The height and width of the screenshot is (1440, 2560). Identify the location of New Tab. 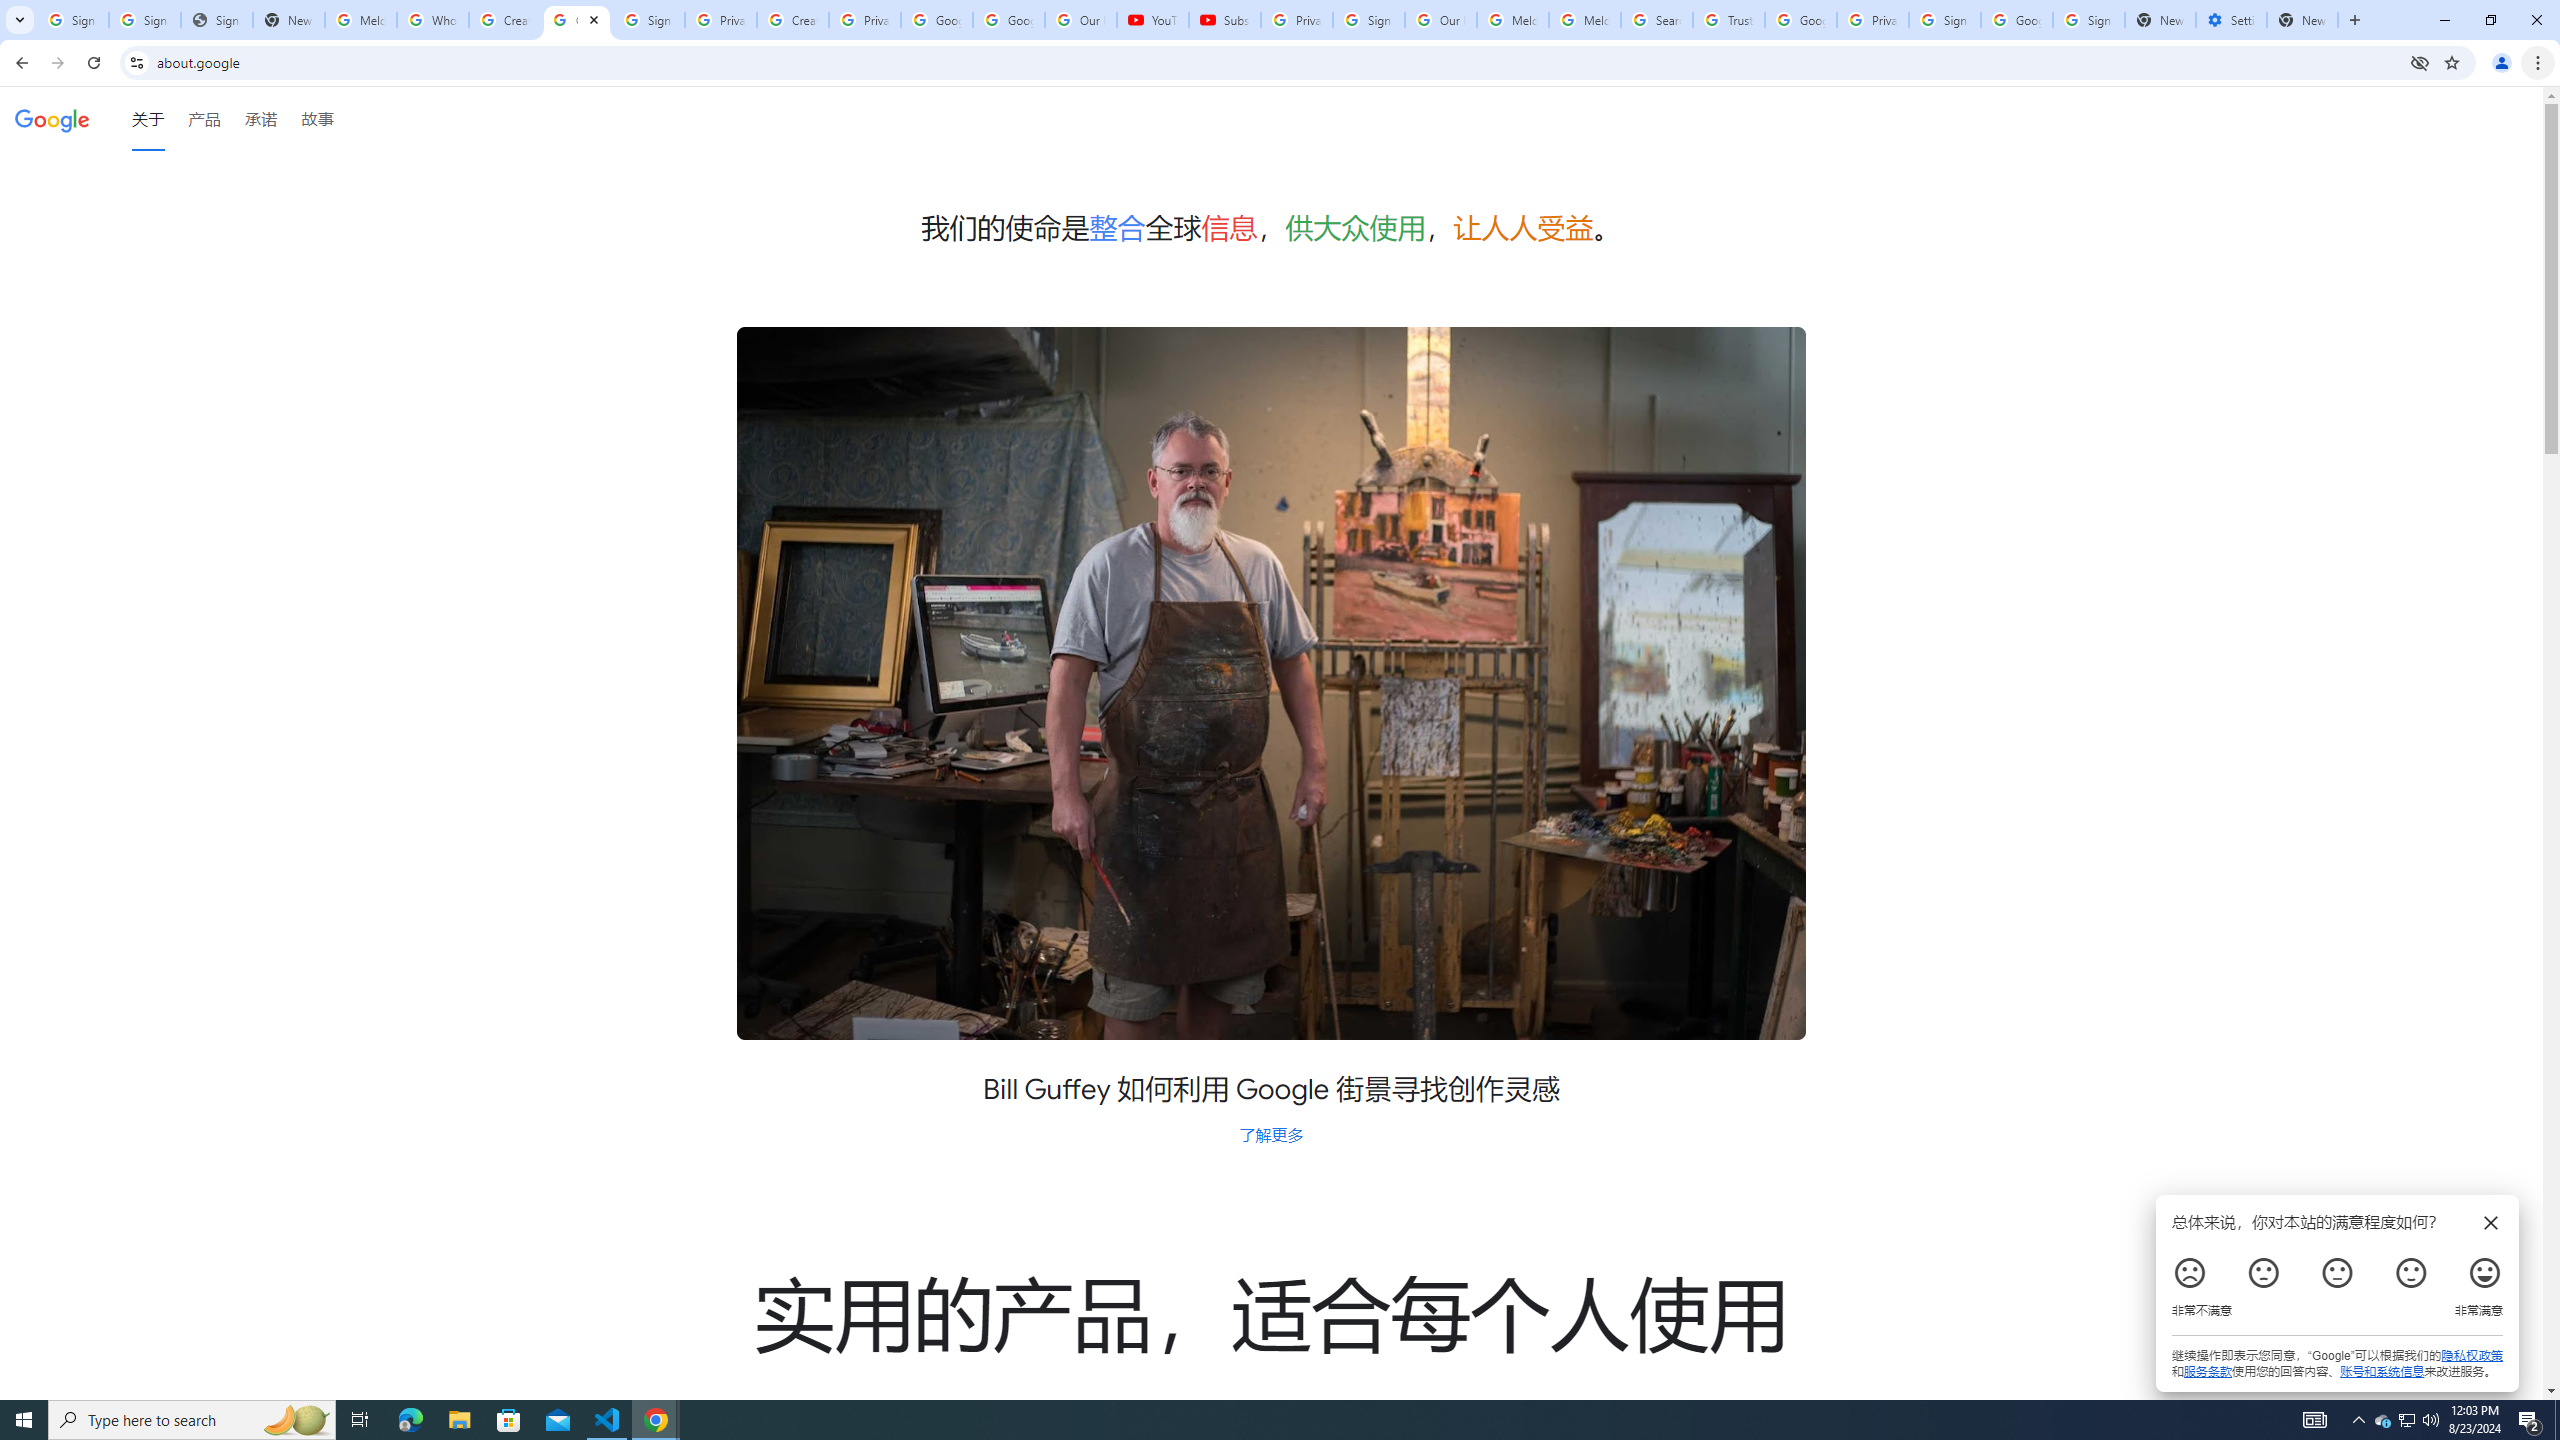
(2302, 20).